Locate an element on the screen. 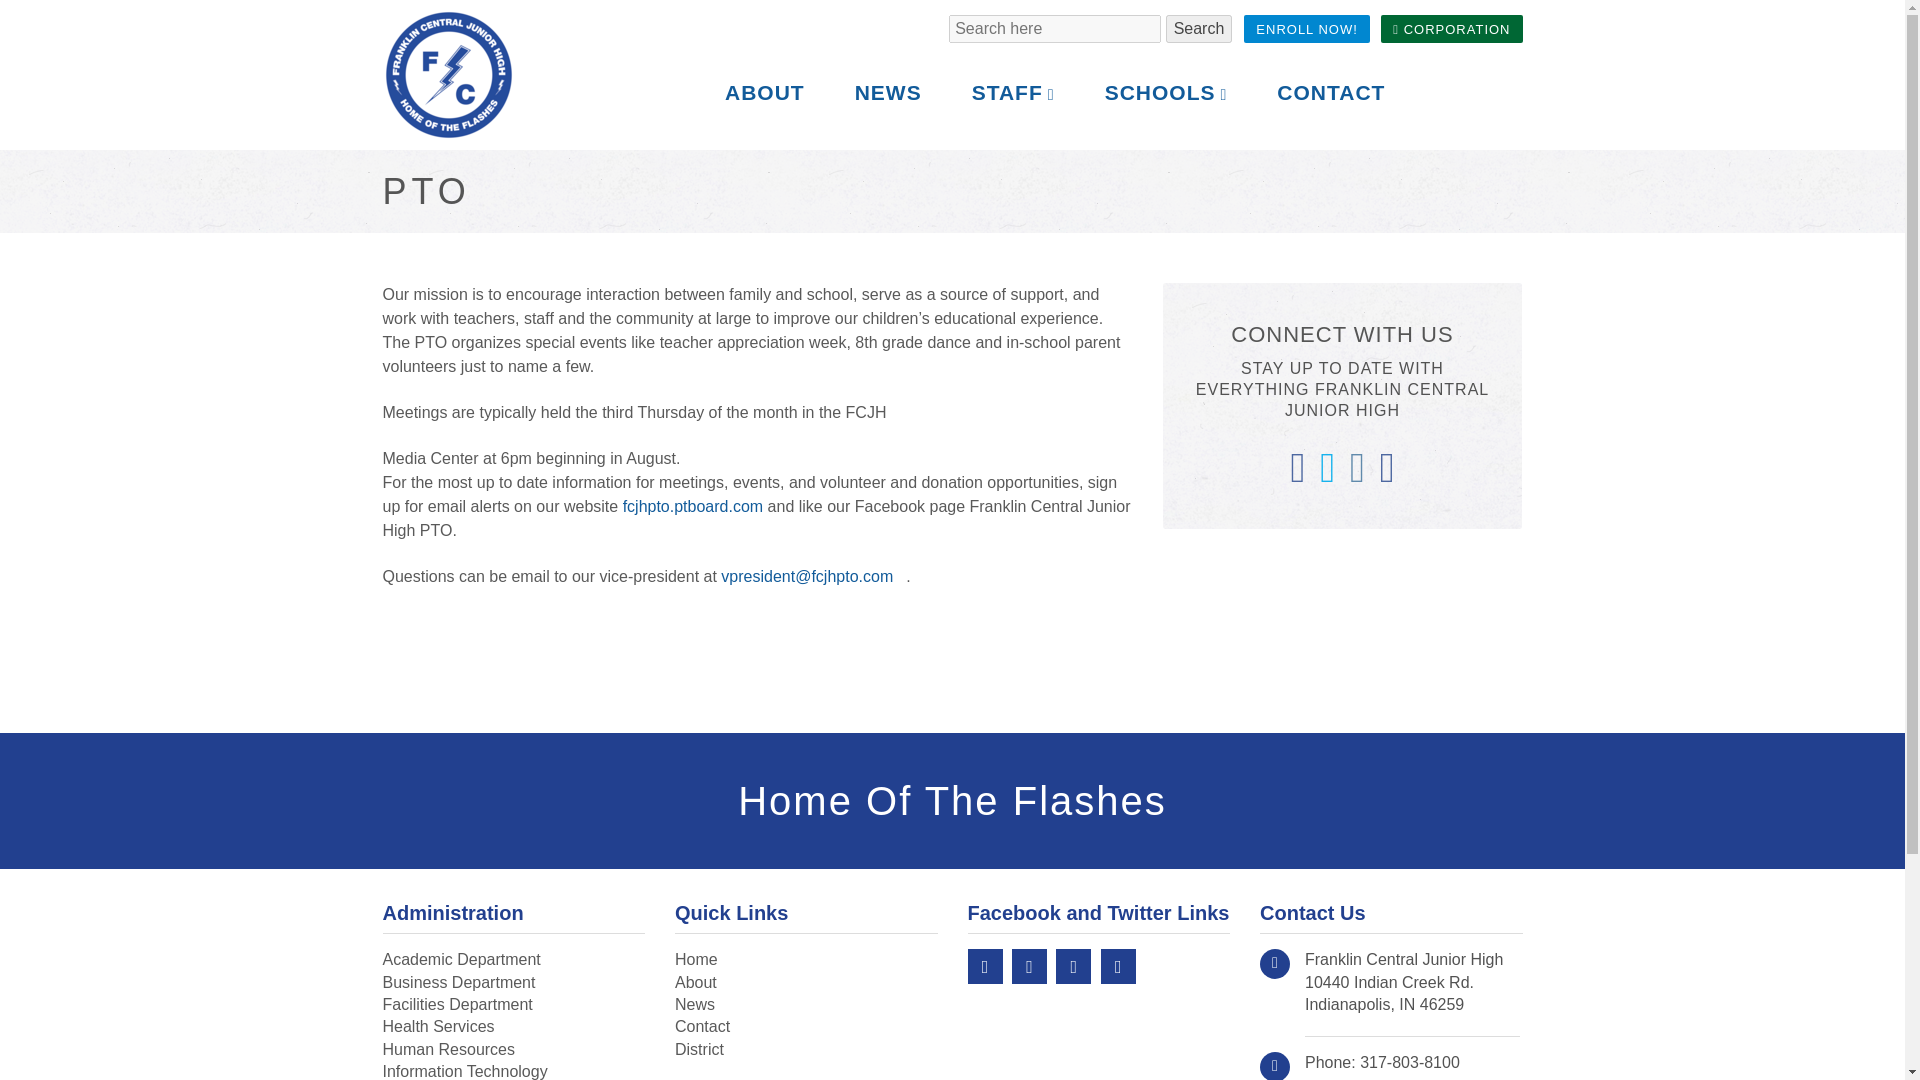 The image size is (1920, 1080). Business Department is located at coordinates (458, 982).